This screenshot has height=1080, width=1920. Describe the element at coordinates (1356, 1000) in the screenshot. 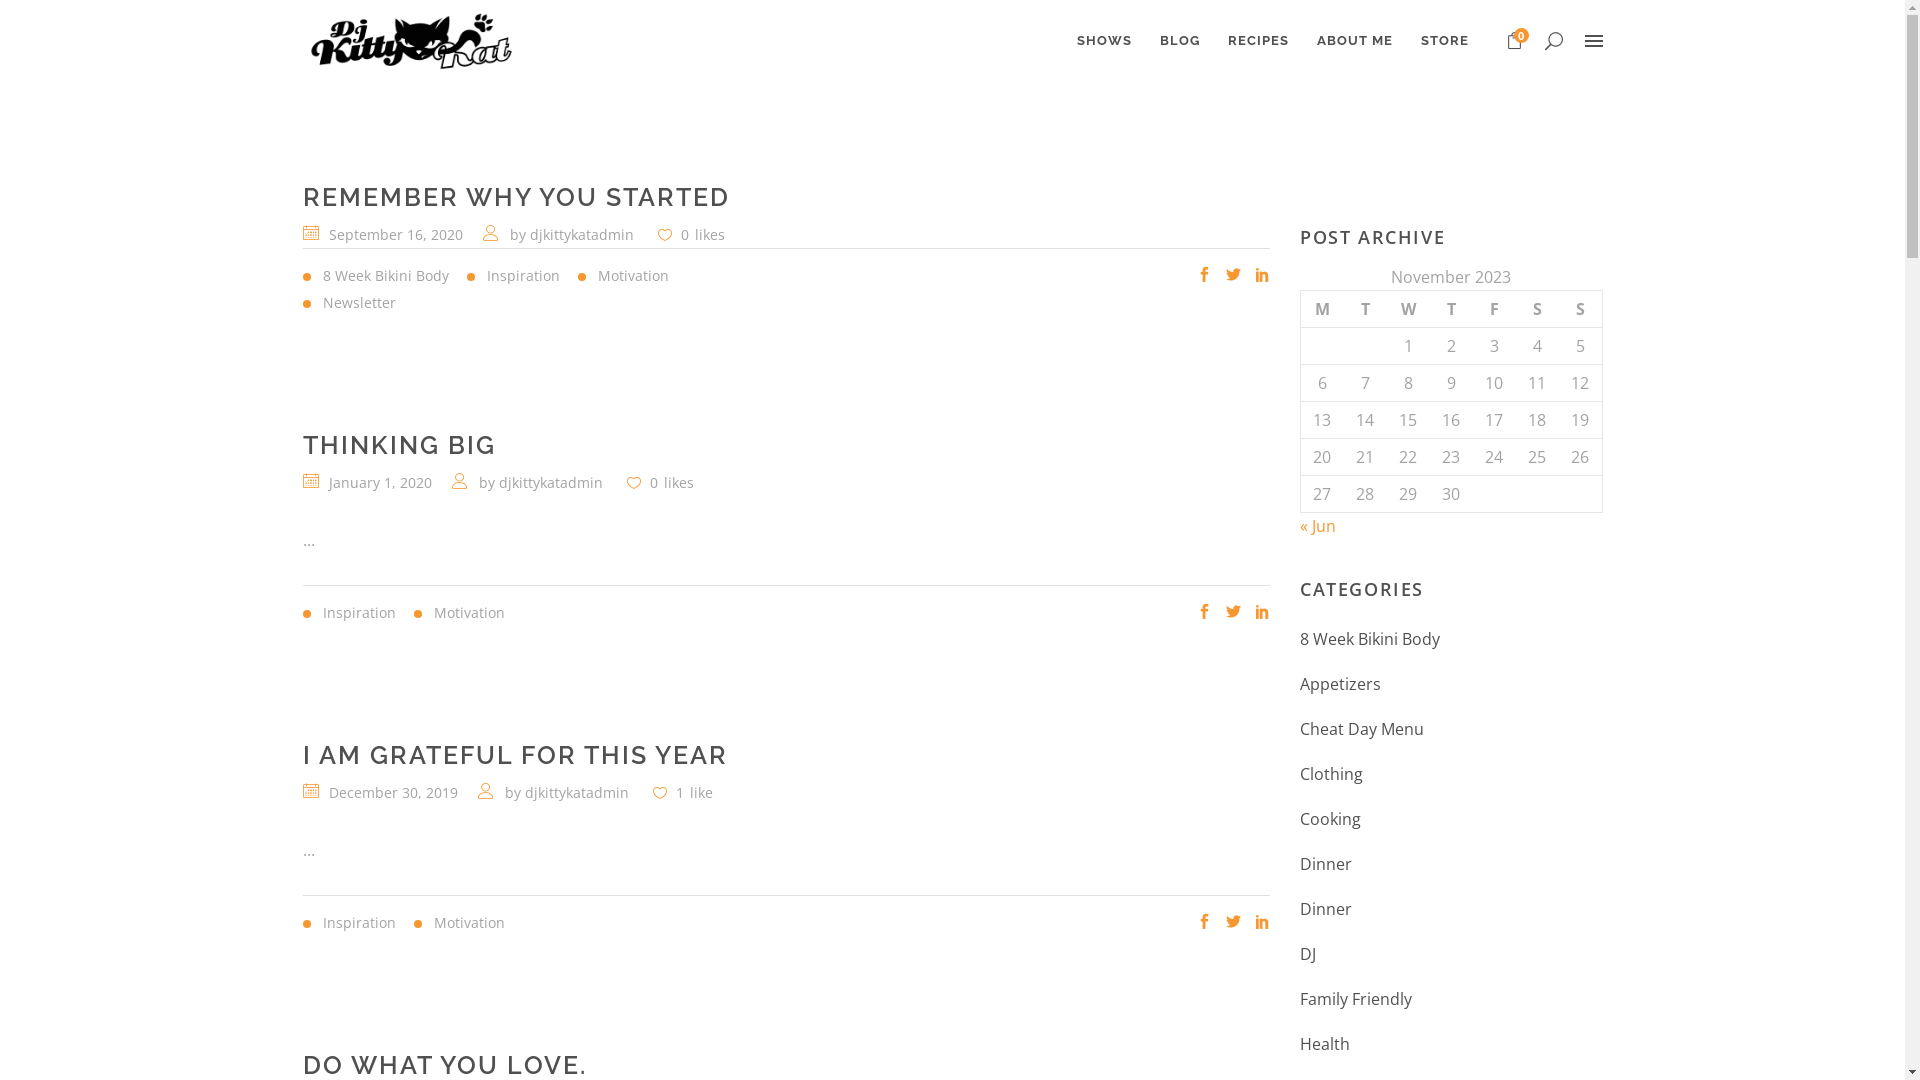

I see `Family Friendly` at that location.